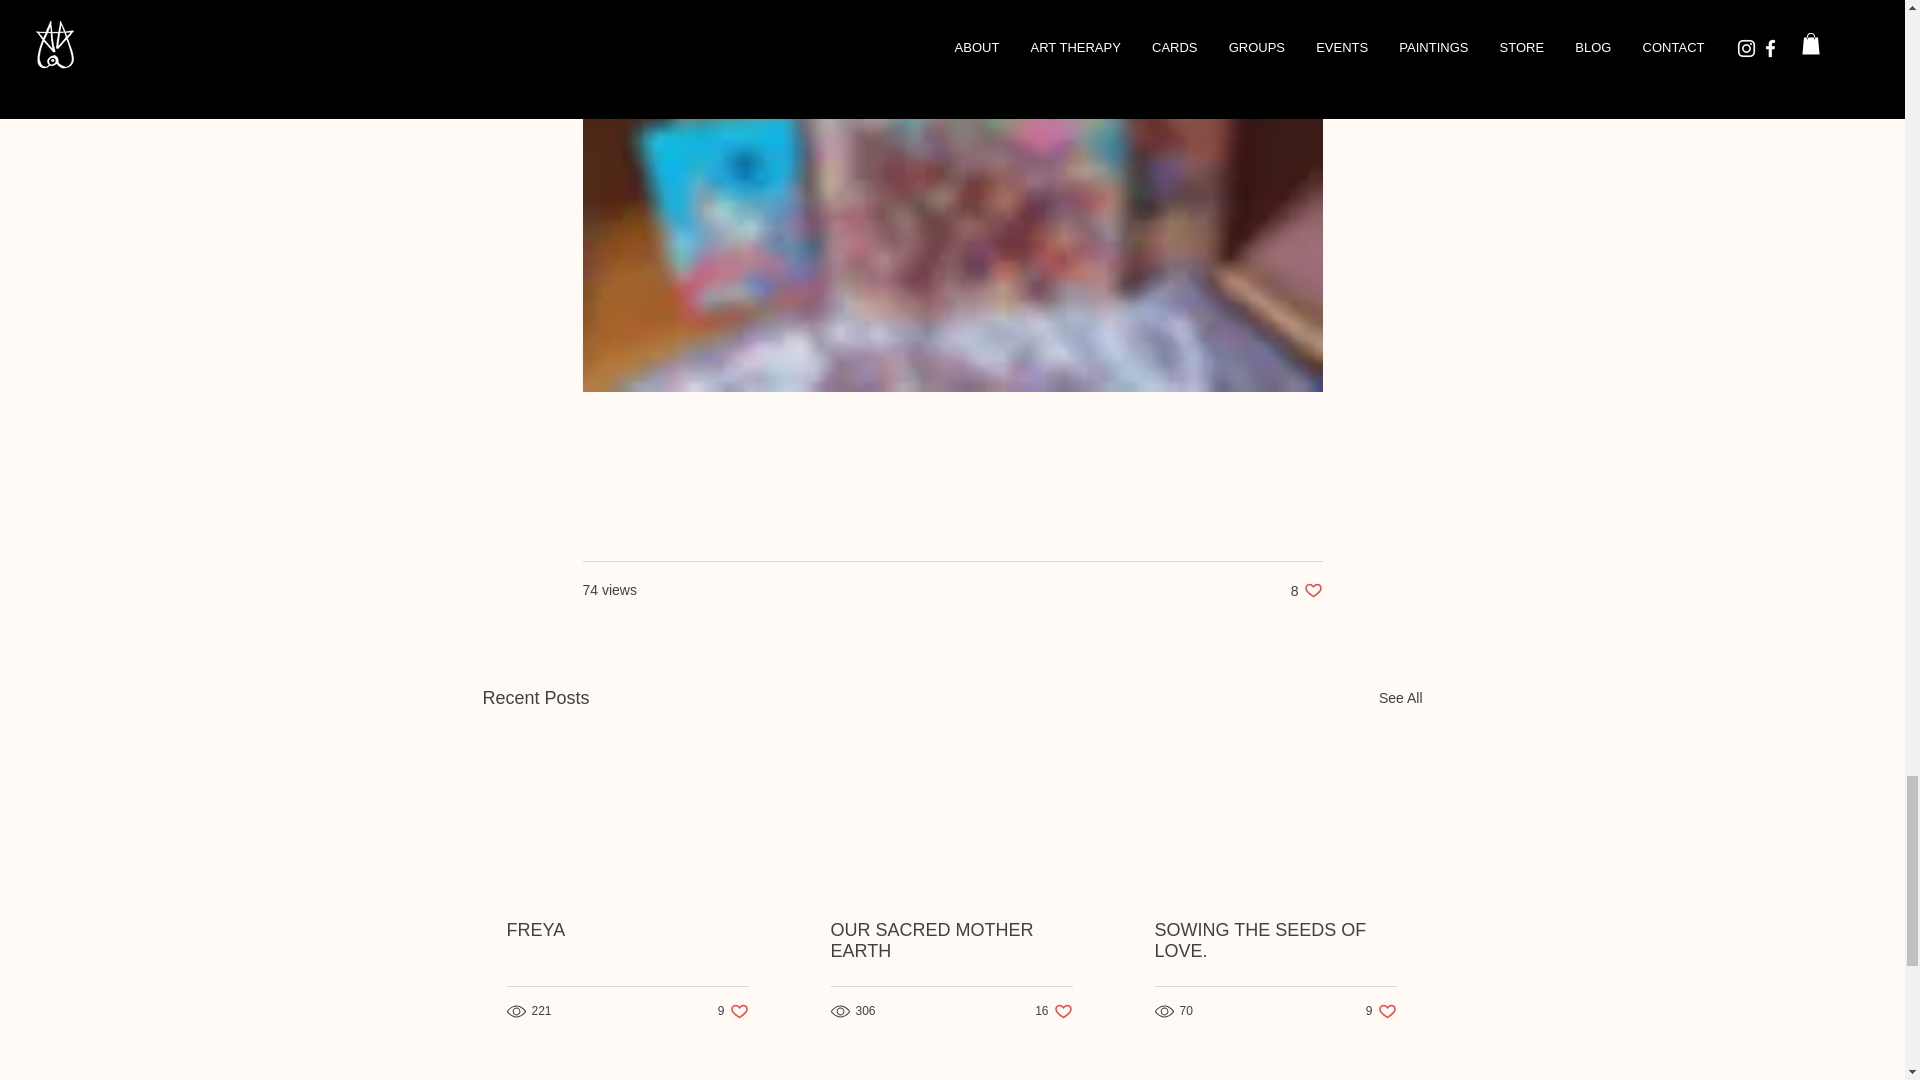  What do you see at coordinates (1381, 1011) in the screenshot?
I see `OUR SACRED MOTHER EARTH` at bounding box center [1381, 1011].